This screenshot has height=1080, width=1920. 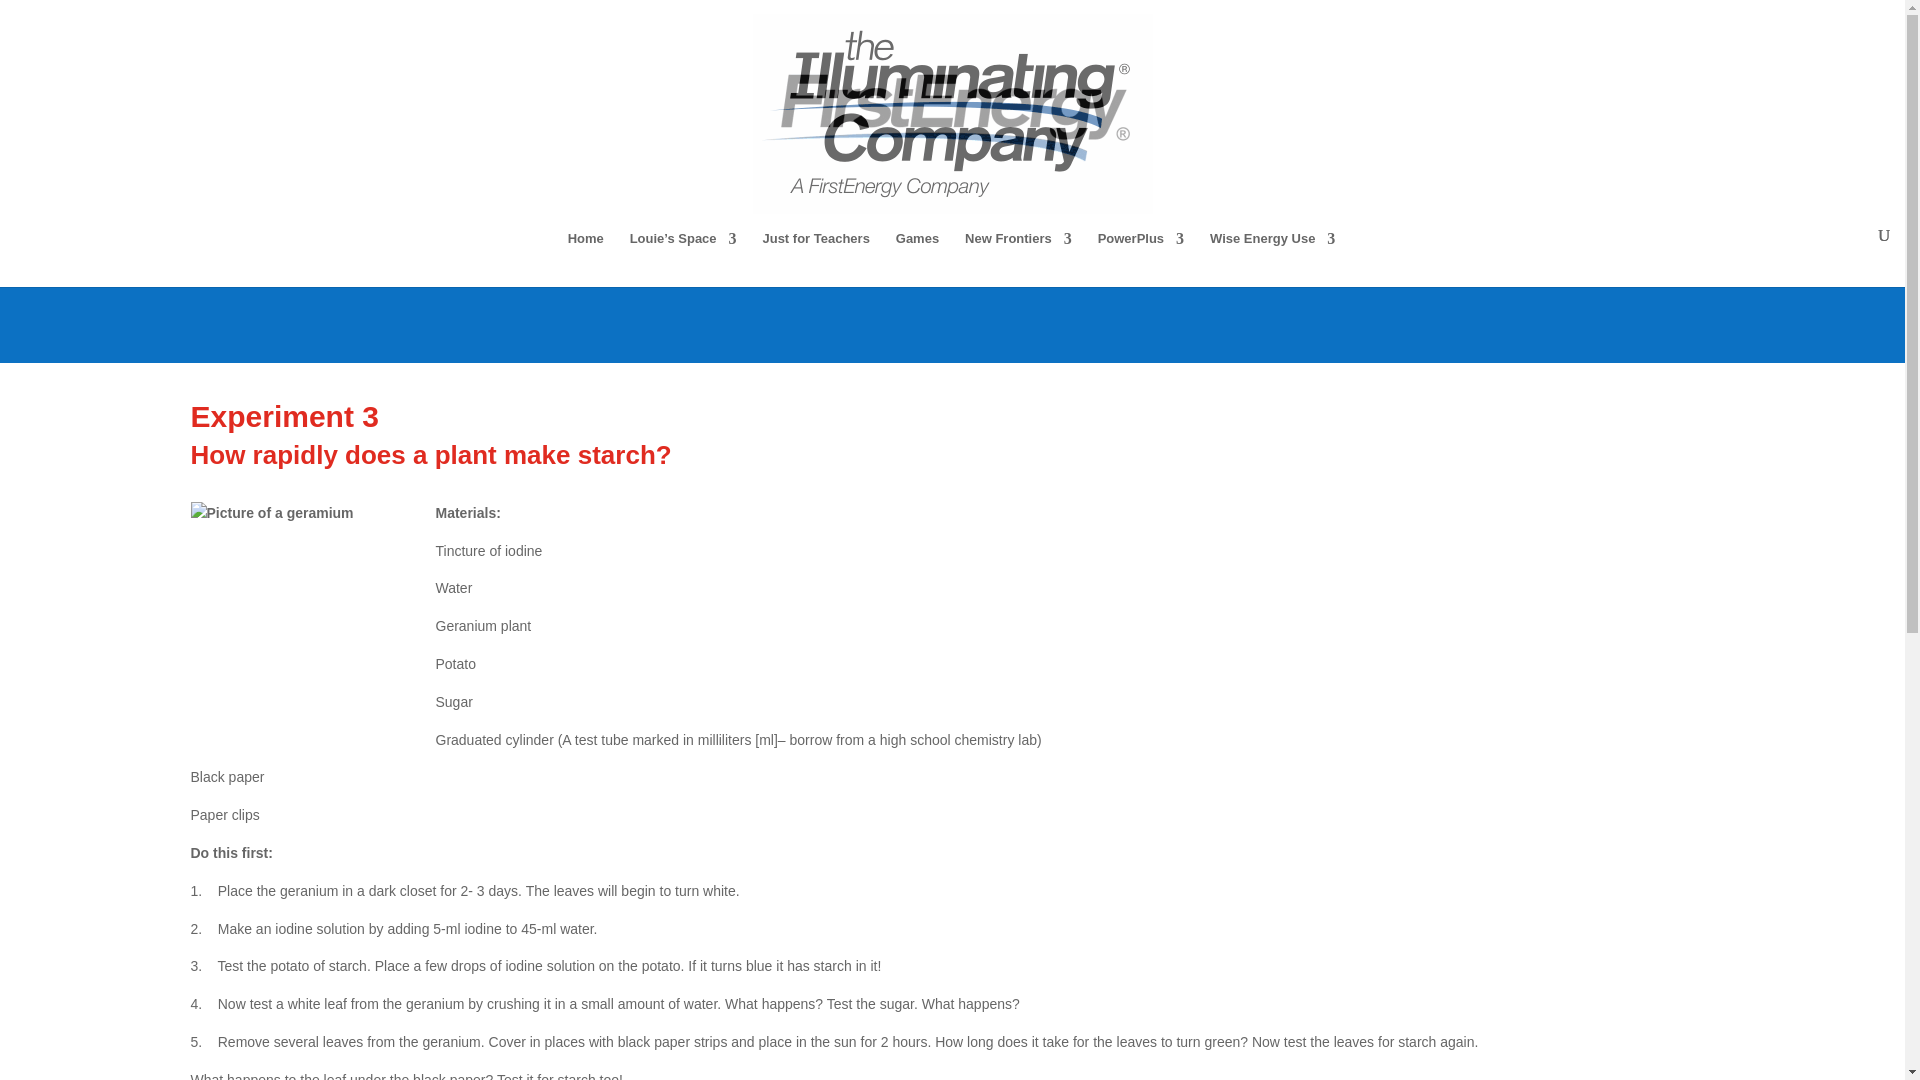 What do you see at coordinates (816, 260) in the screenshot?
I see `Just for Teachers` at bounding box center [816, 260].